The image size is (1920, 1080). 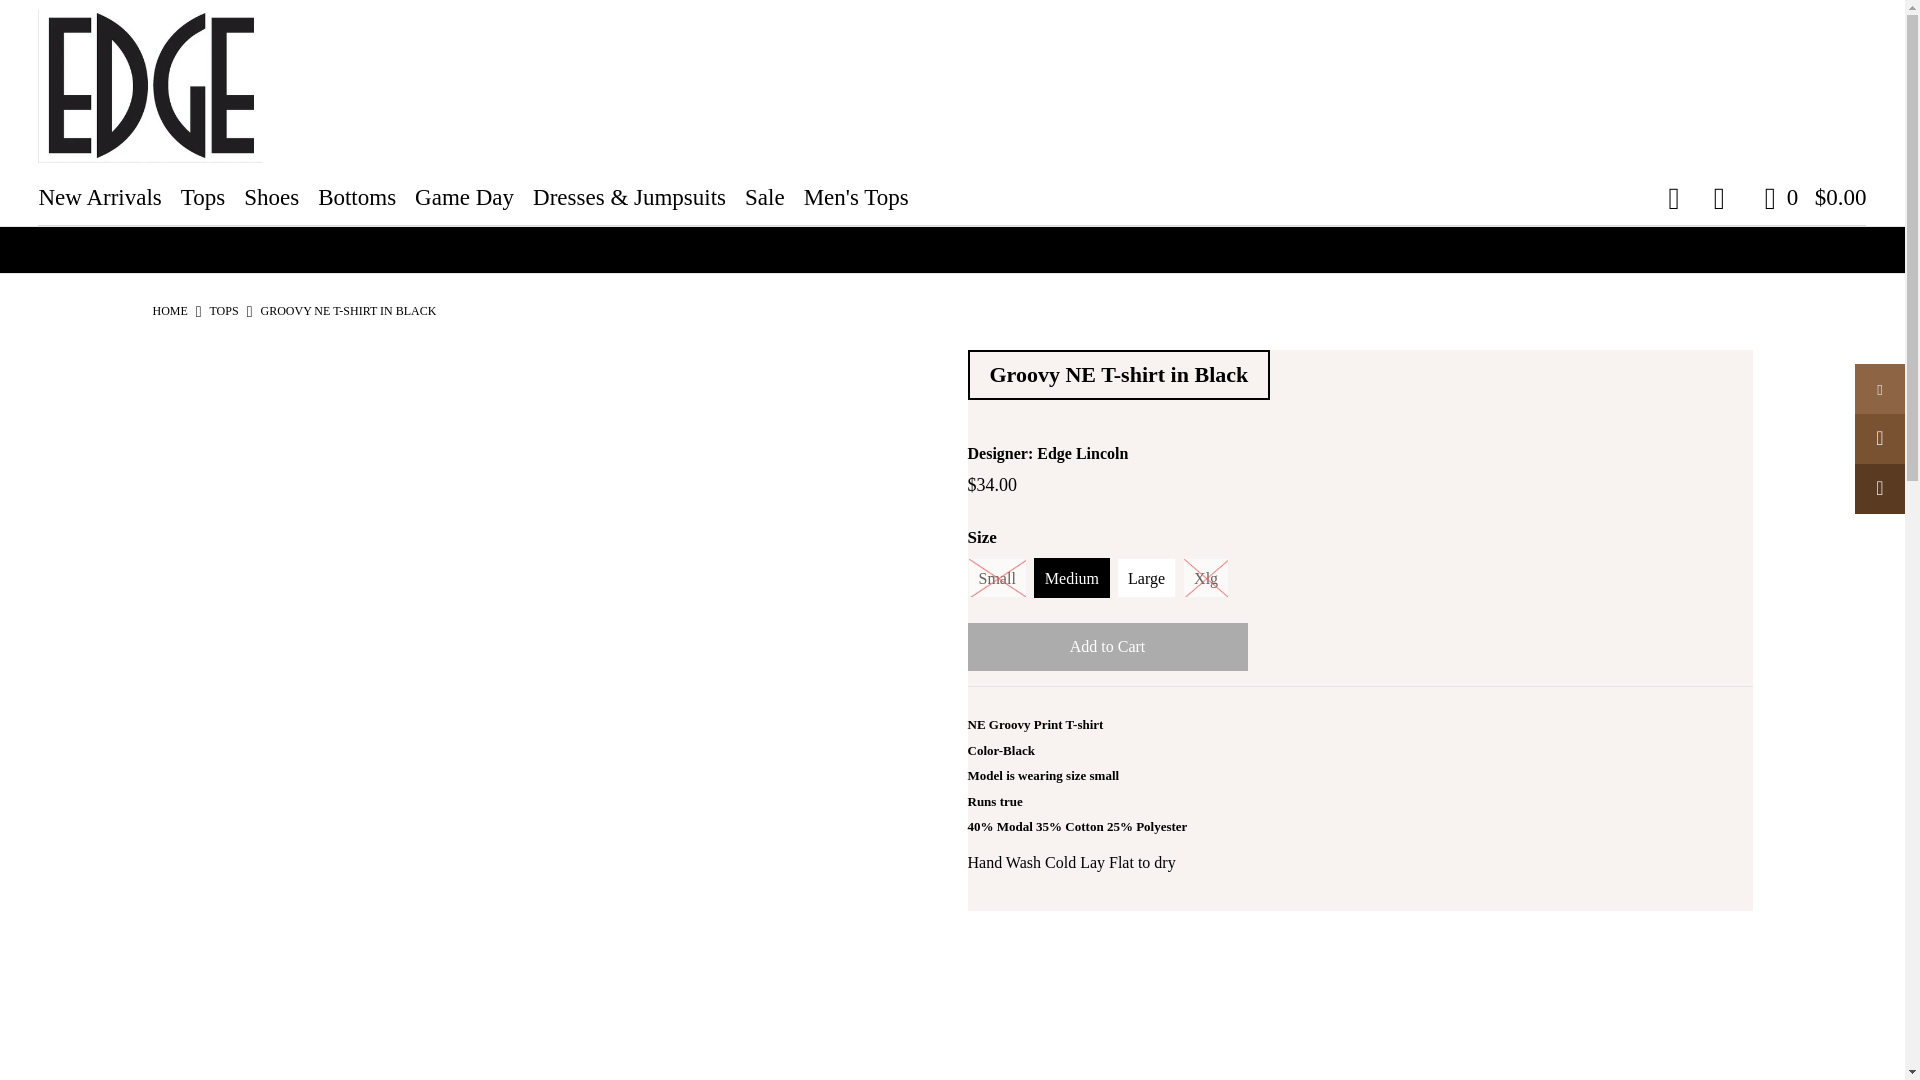 I want to click on HOME, so click(x=168, y=310).